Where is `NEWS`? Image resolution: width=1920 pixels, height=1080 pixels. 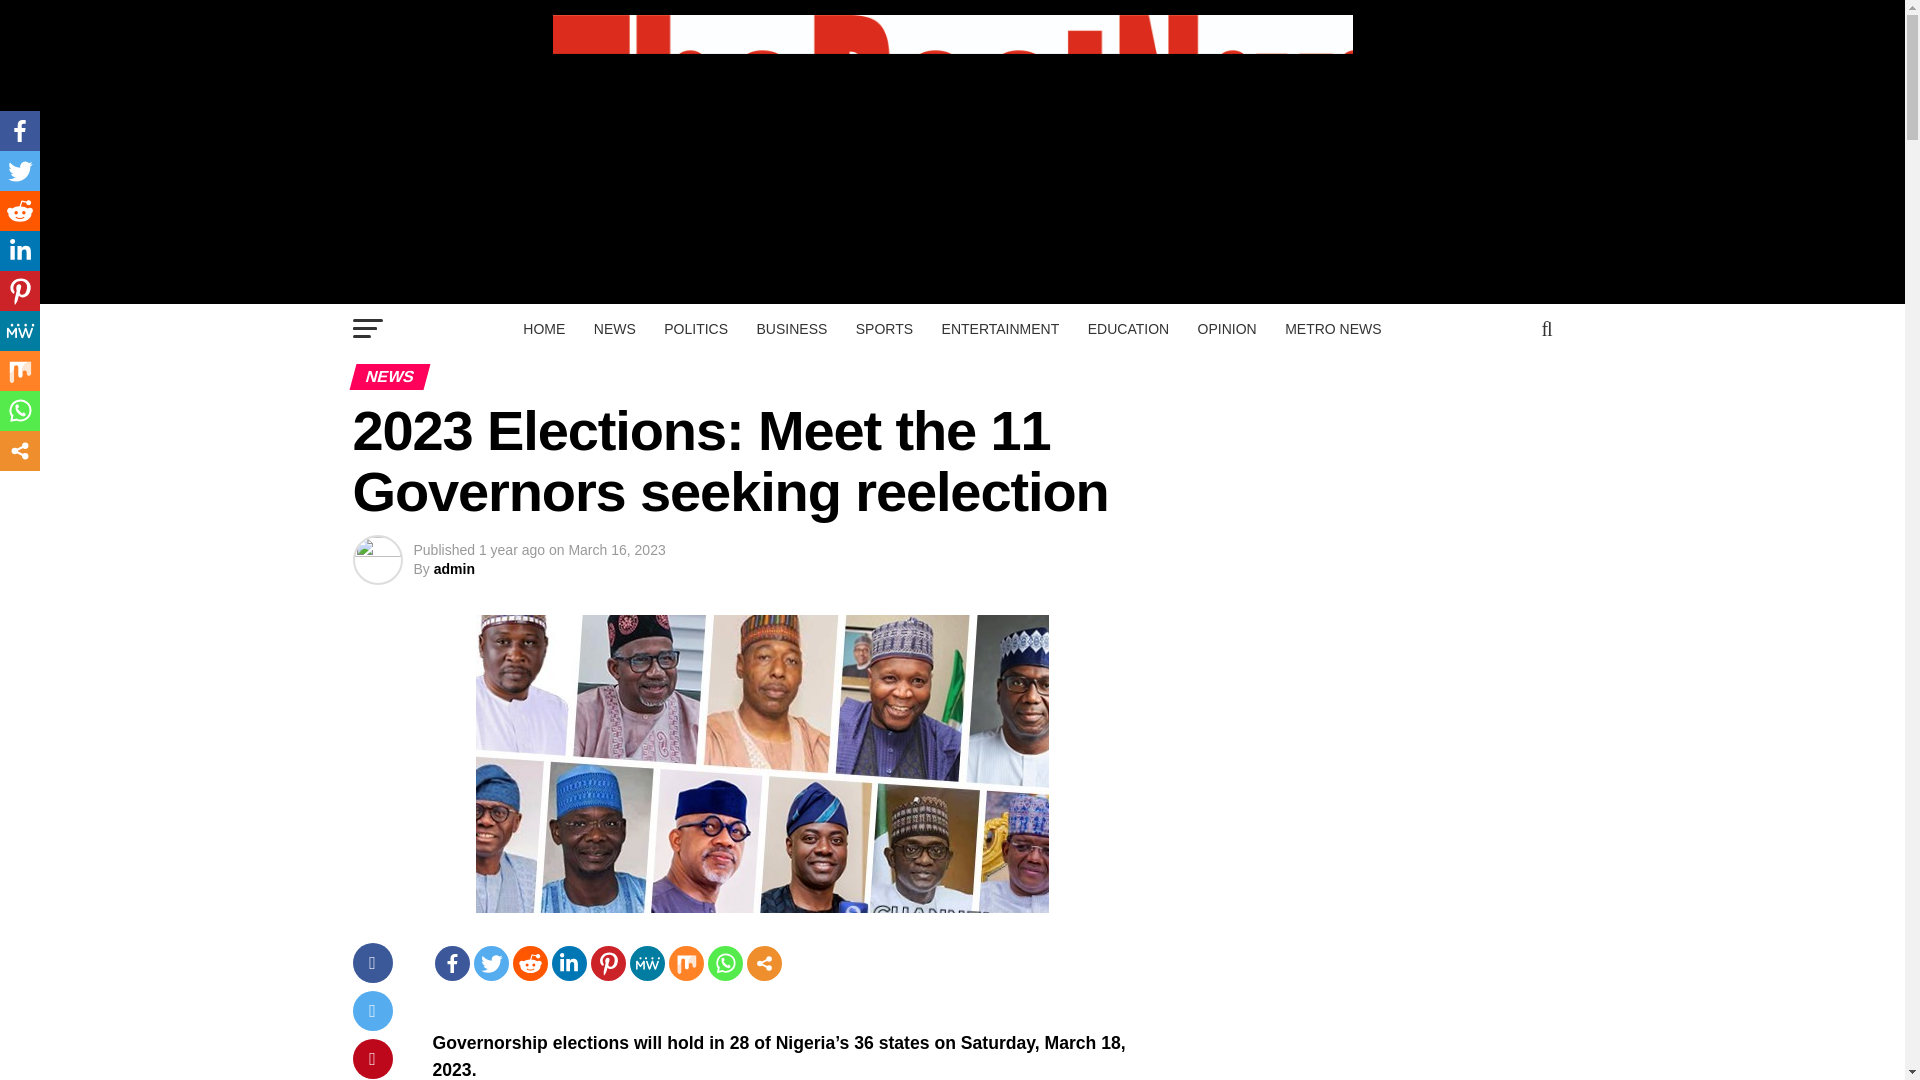 NEWS is located at coordinates (614, 328).